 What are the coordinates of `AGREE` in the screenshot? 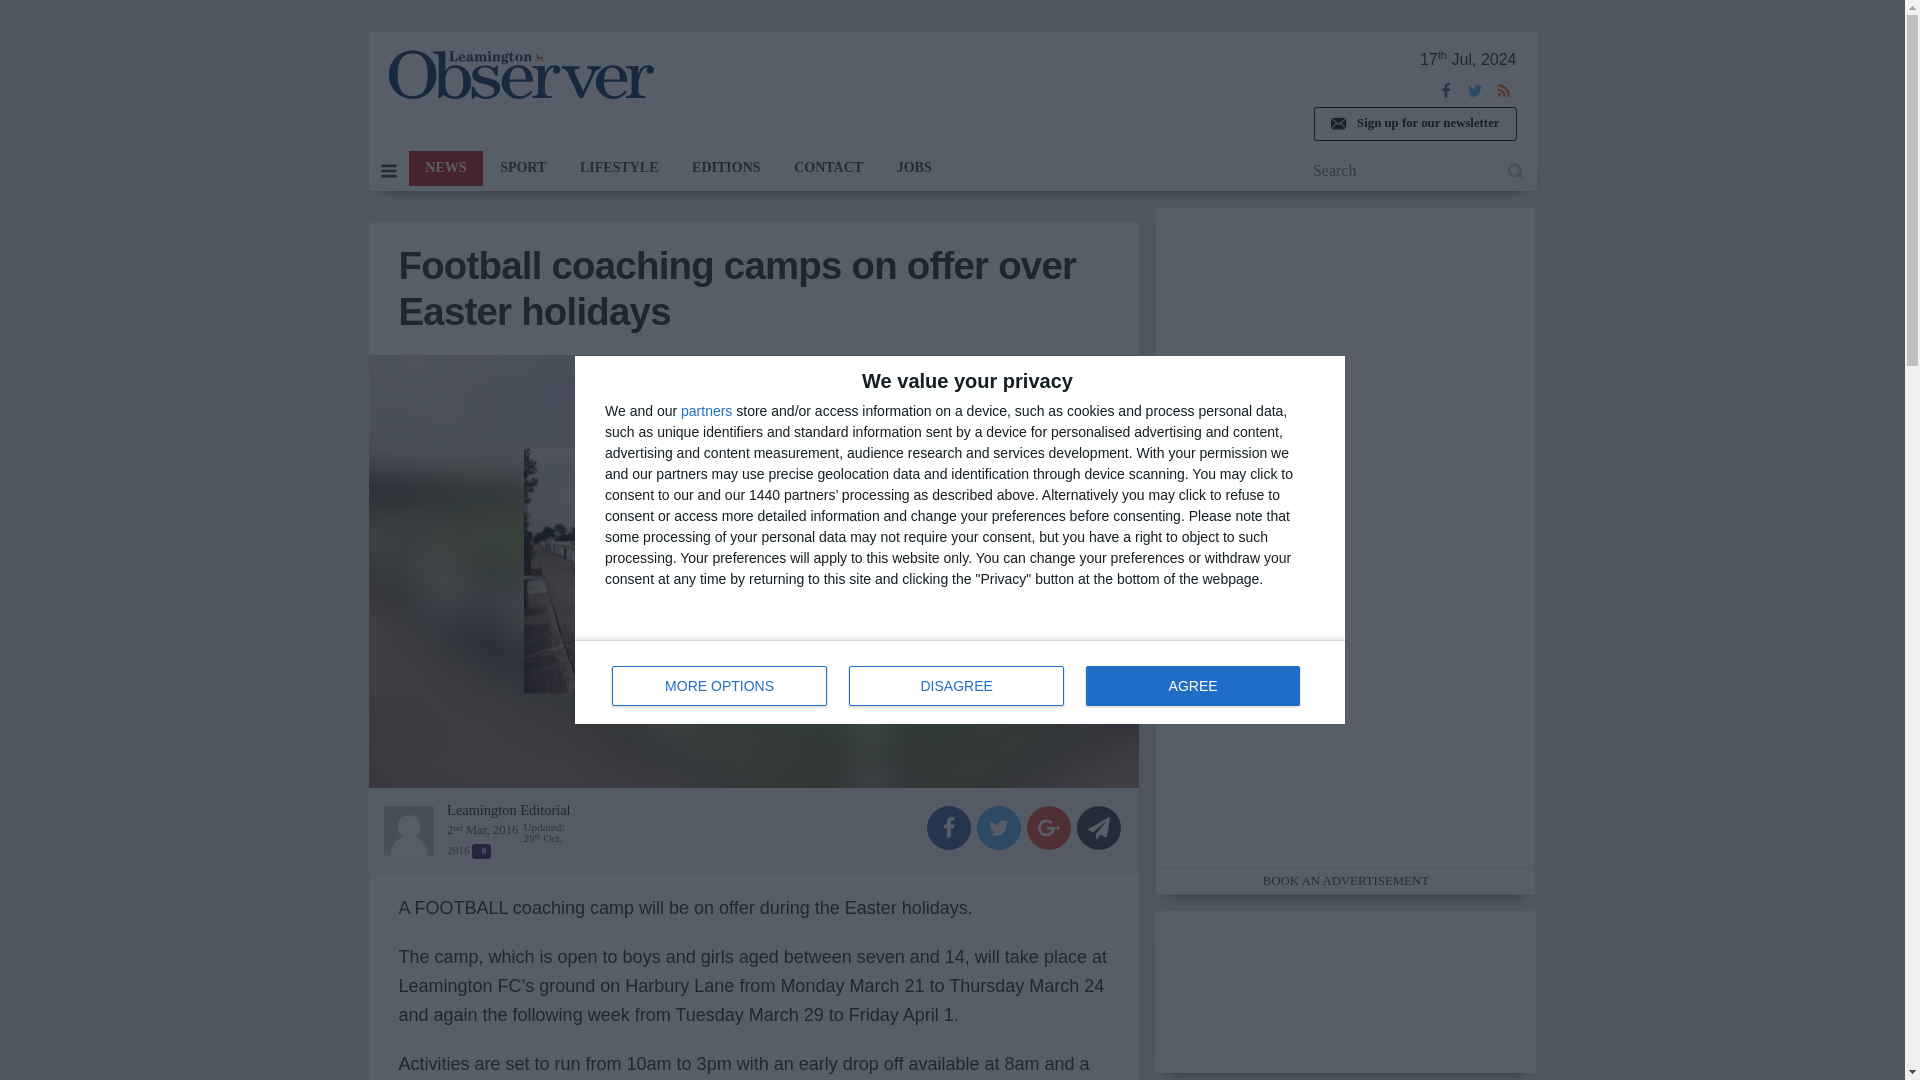 It's located at (828, 168).